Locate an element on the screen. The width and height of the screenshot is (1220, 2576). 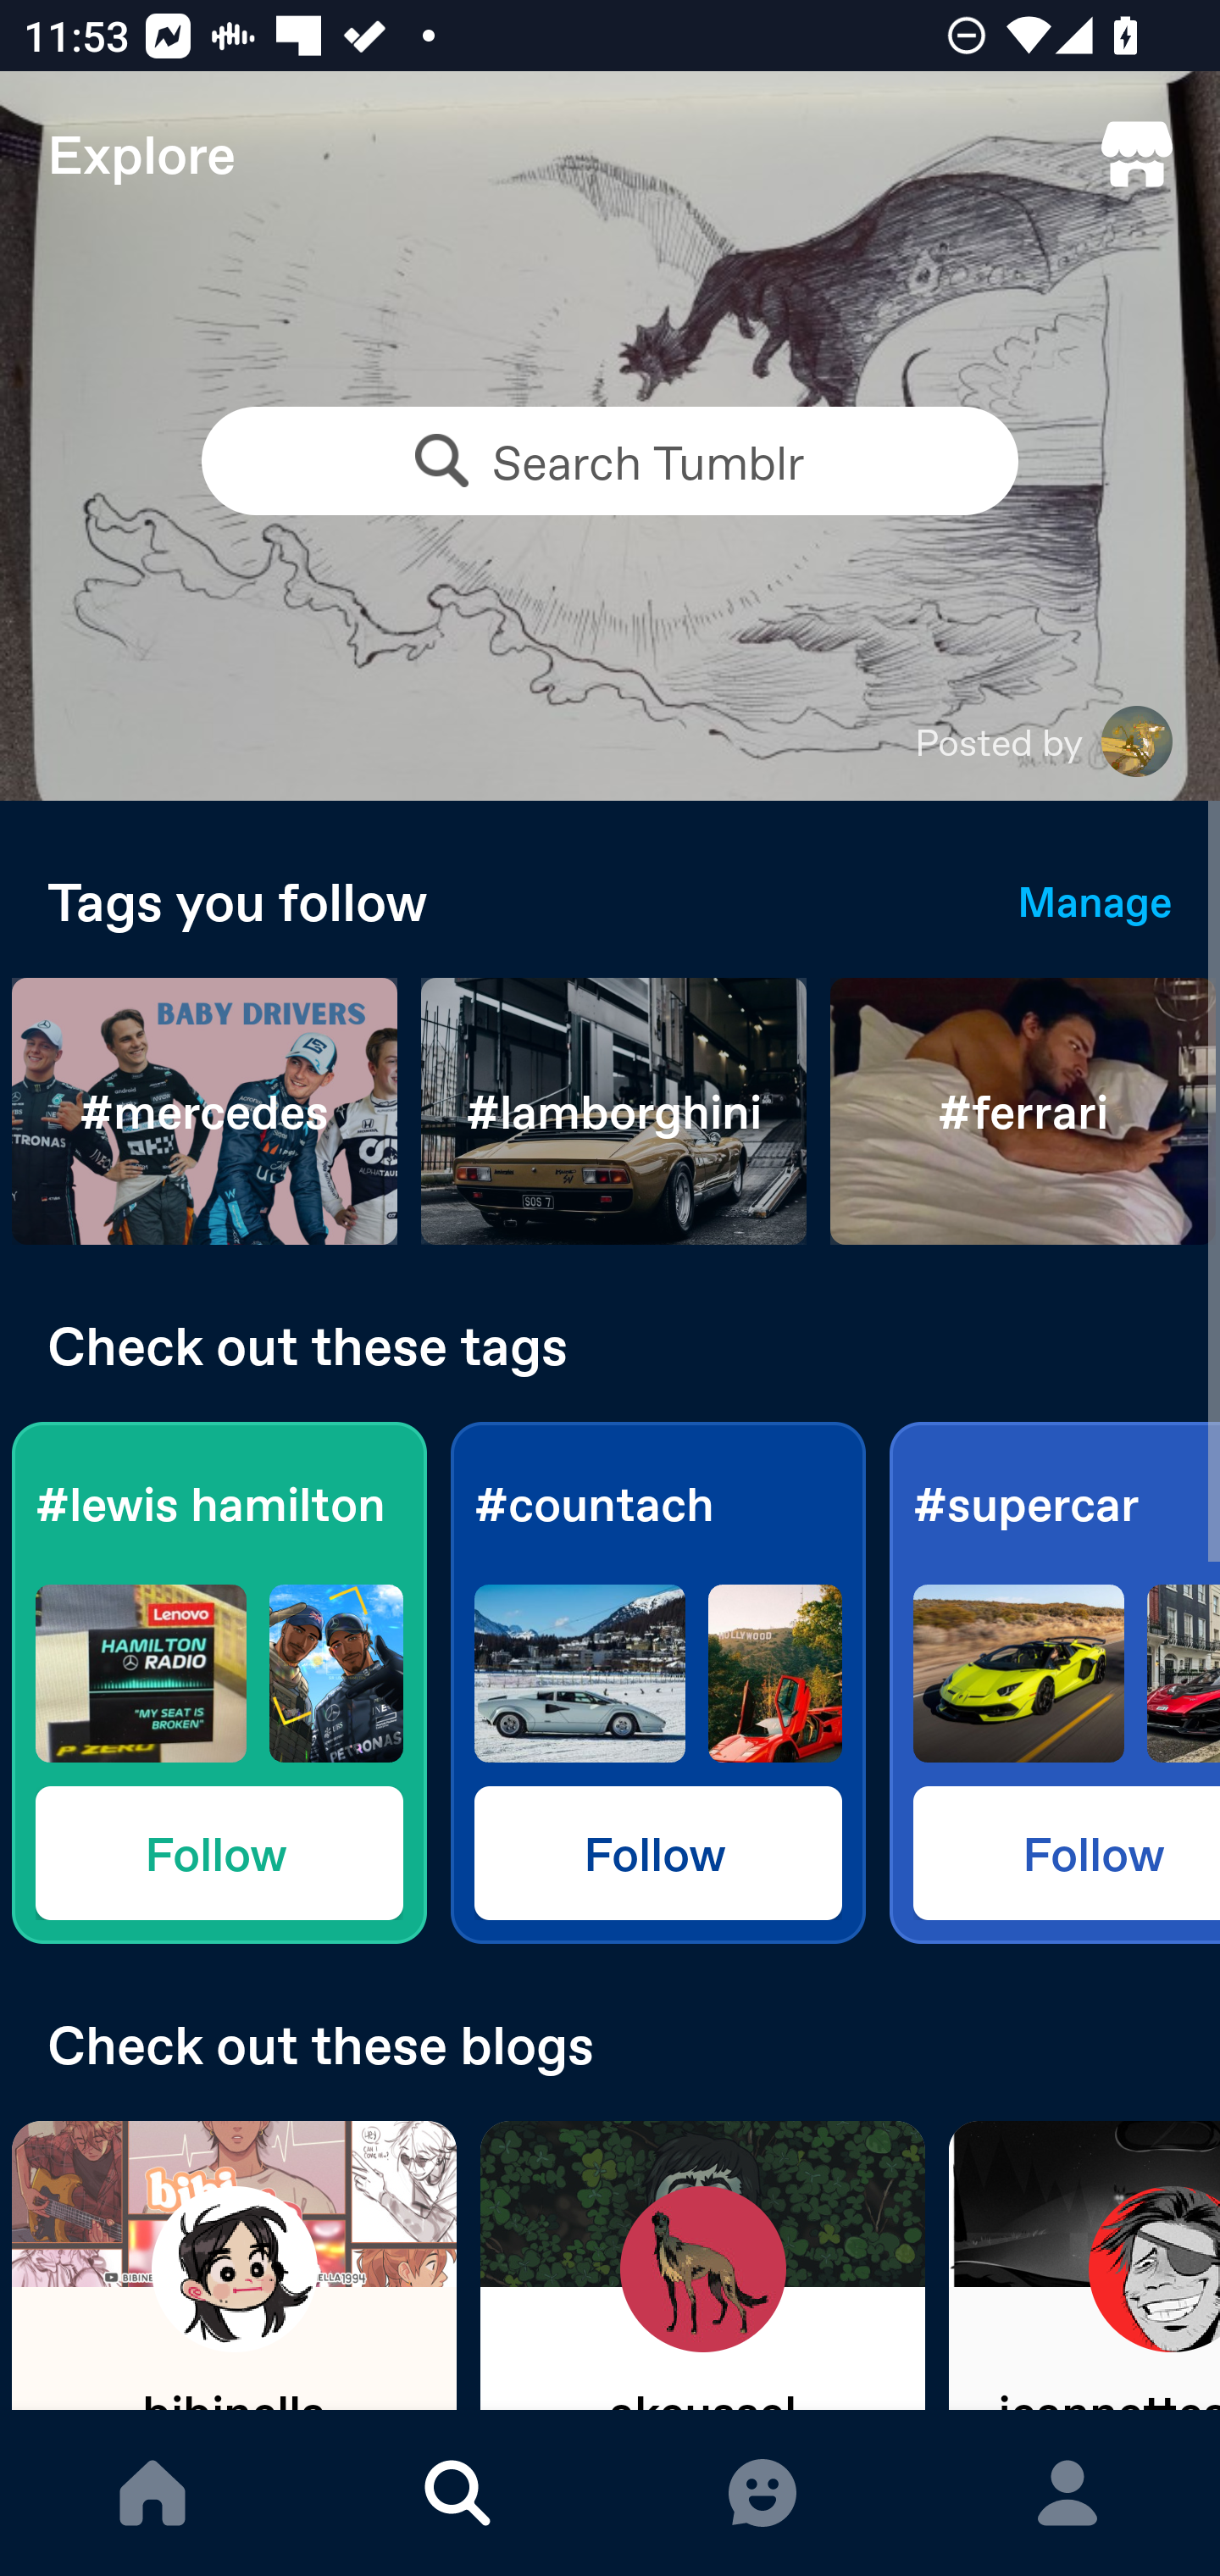
#lamborghini is located at coordinates (613, 1112).